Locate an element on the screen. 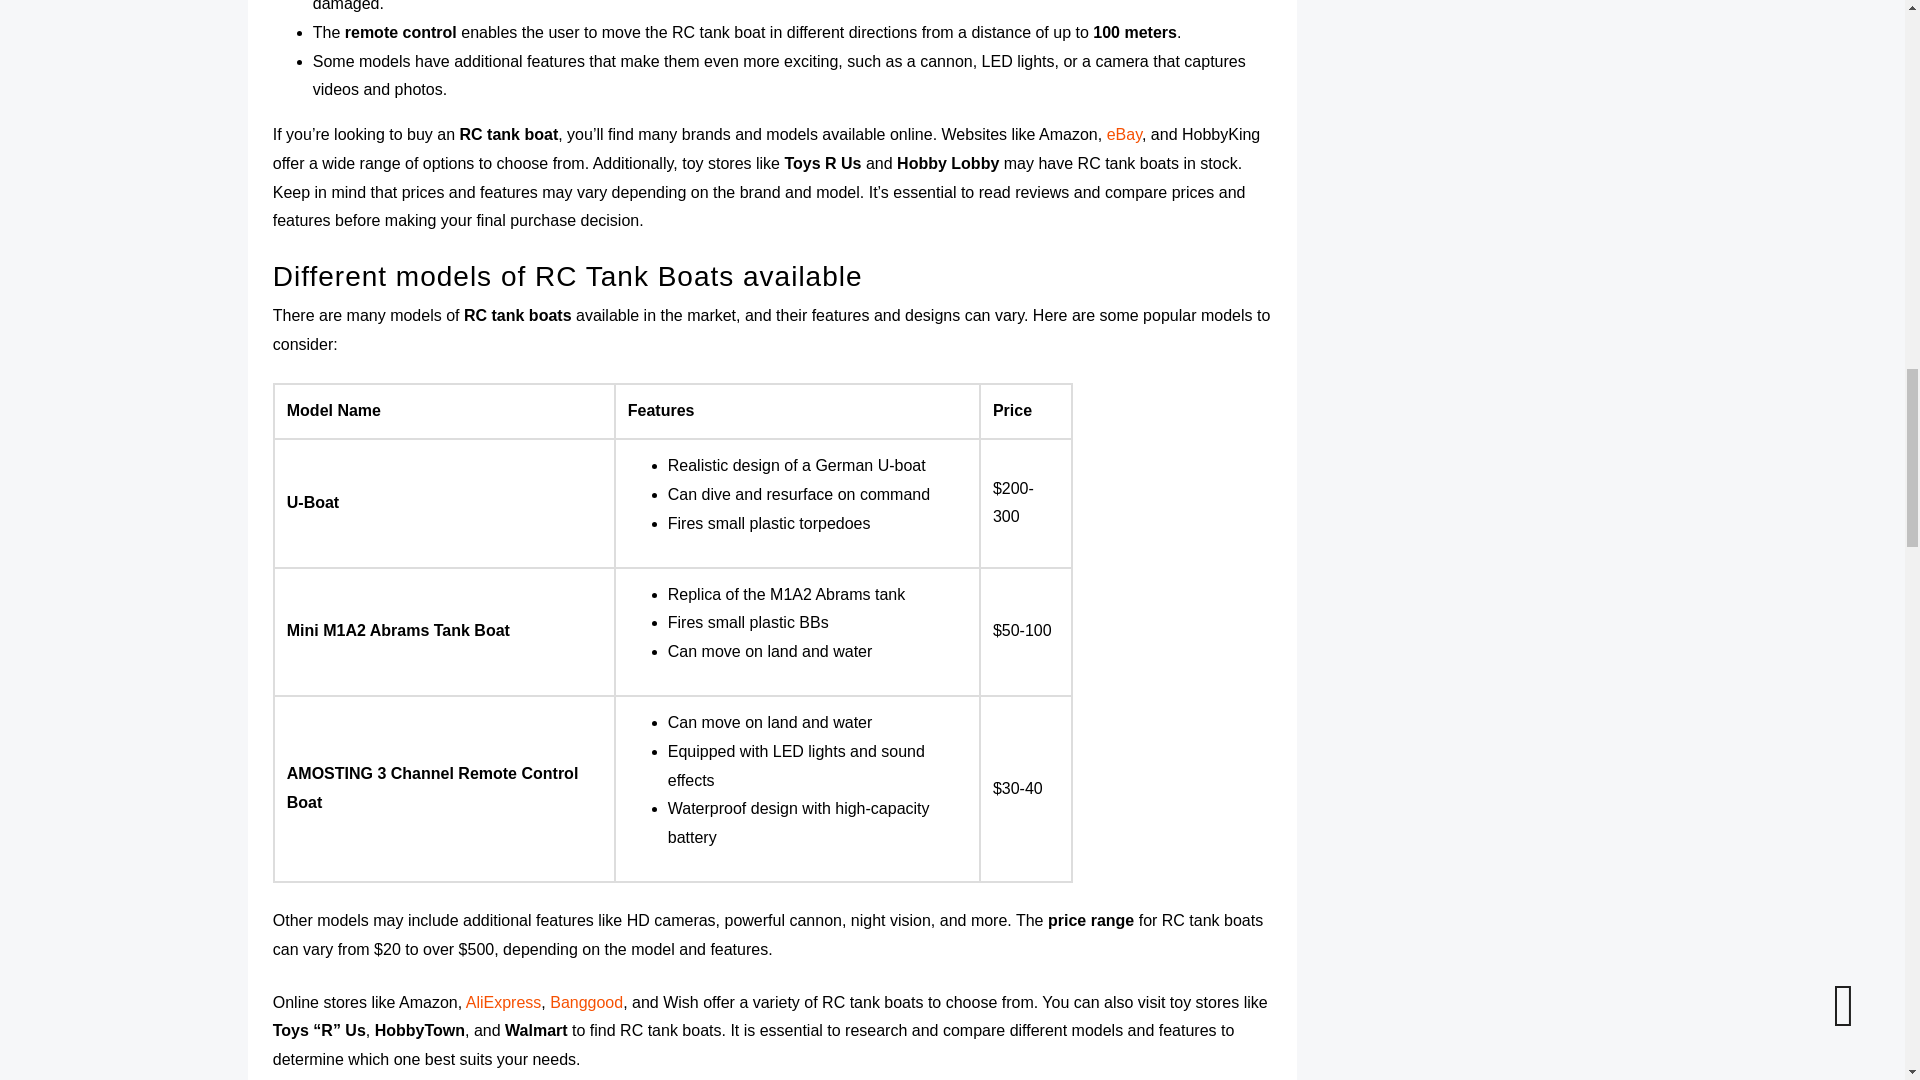 This screenshot has width=1920, height=1080. AliExpress is located at coordinates (504, 1002).